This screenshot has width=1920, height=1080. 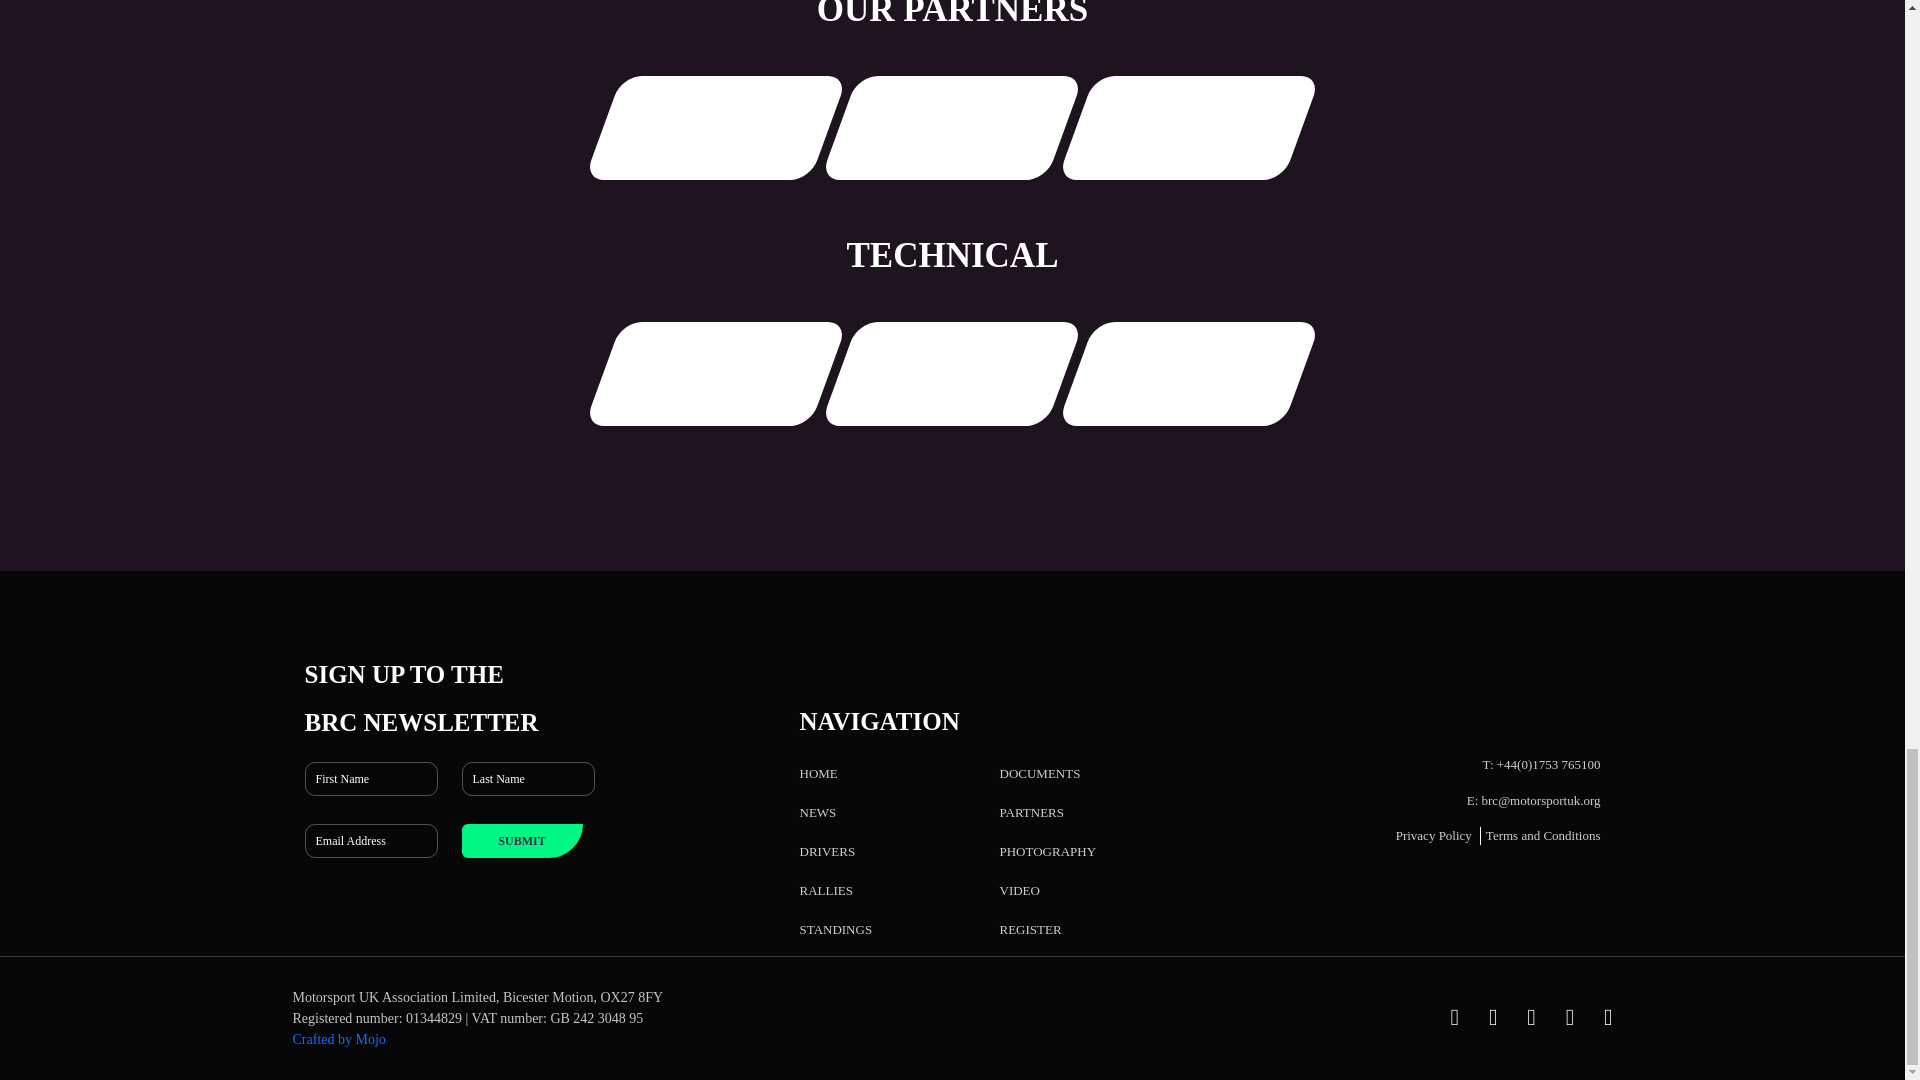 What do you see at coordinates (338, 1039) in the screenshot?
I see `Crafted by Mojo` at bounding box center [338, 1039].